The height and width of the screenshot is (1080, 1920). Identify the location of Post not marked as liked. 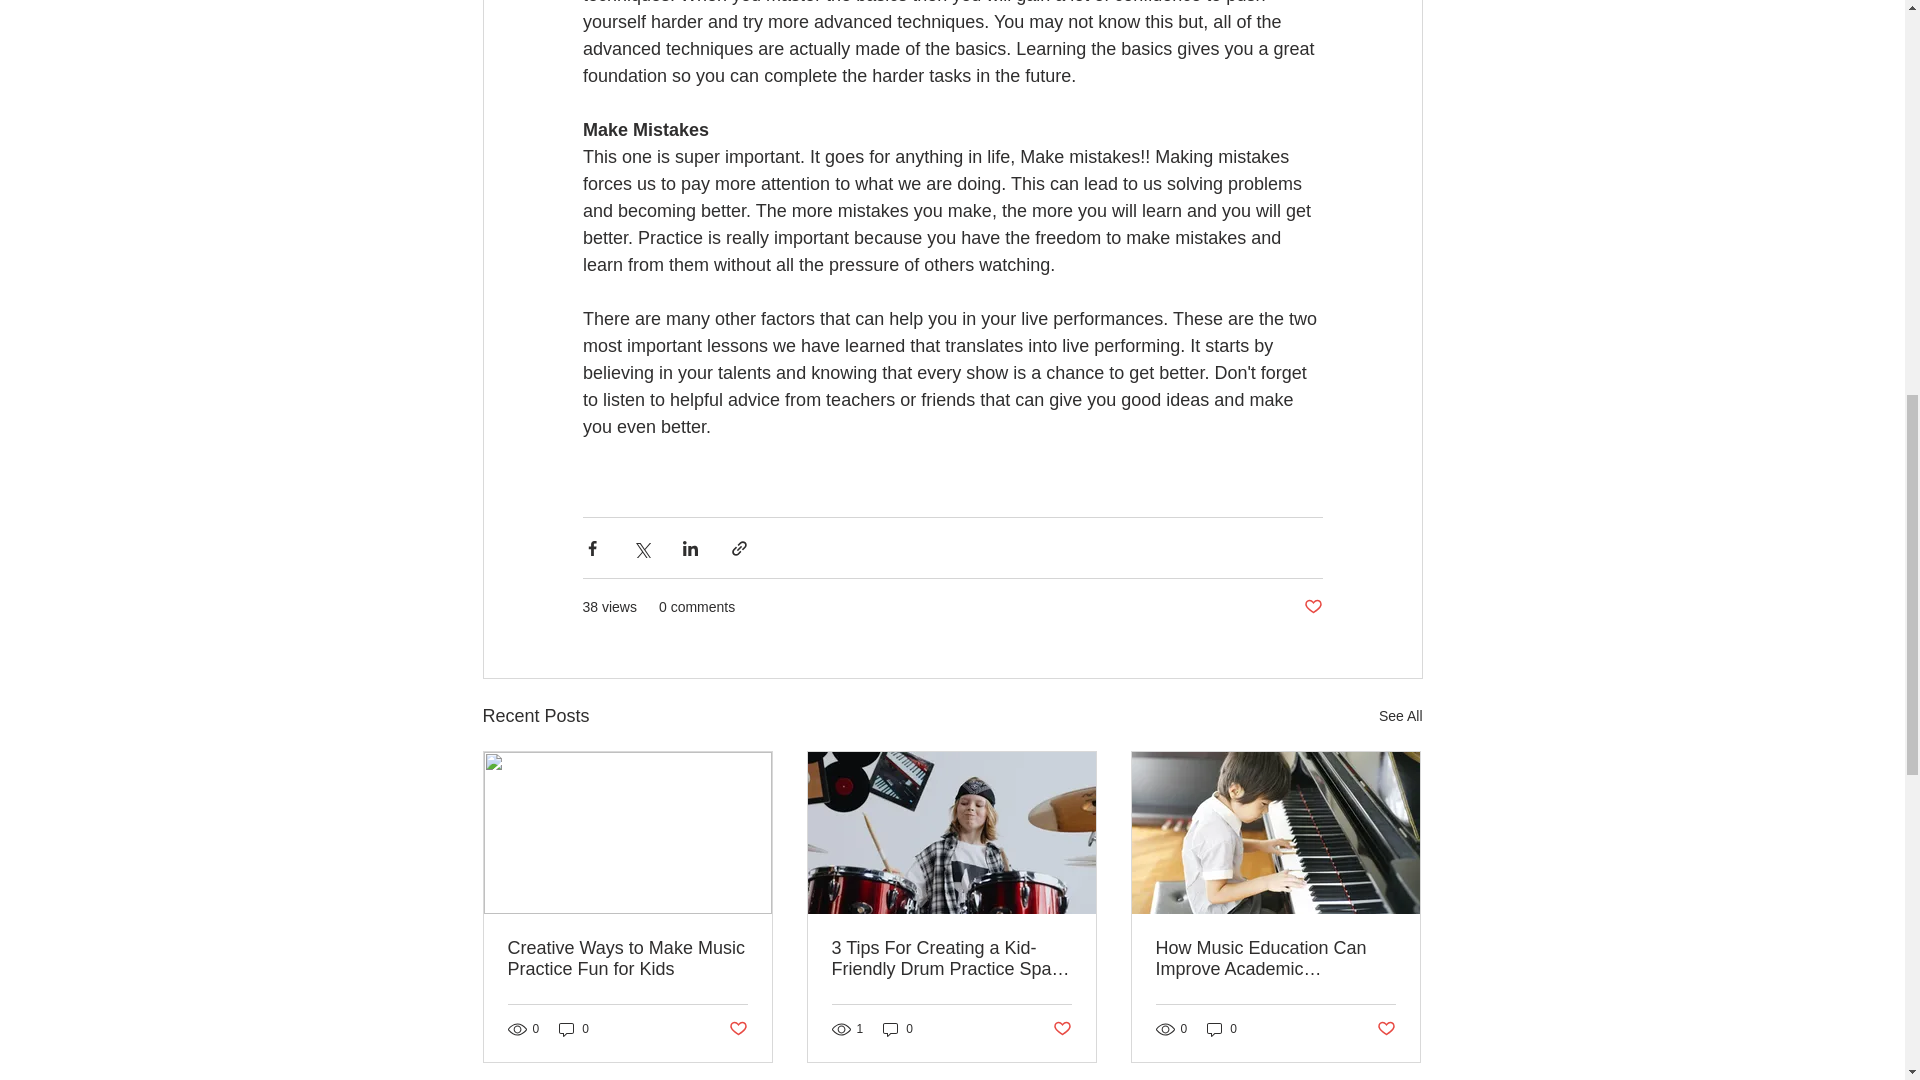
(736, 1030).